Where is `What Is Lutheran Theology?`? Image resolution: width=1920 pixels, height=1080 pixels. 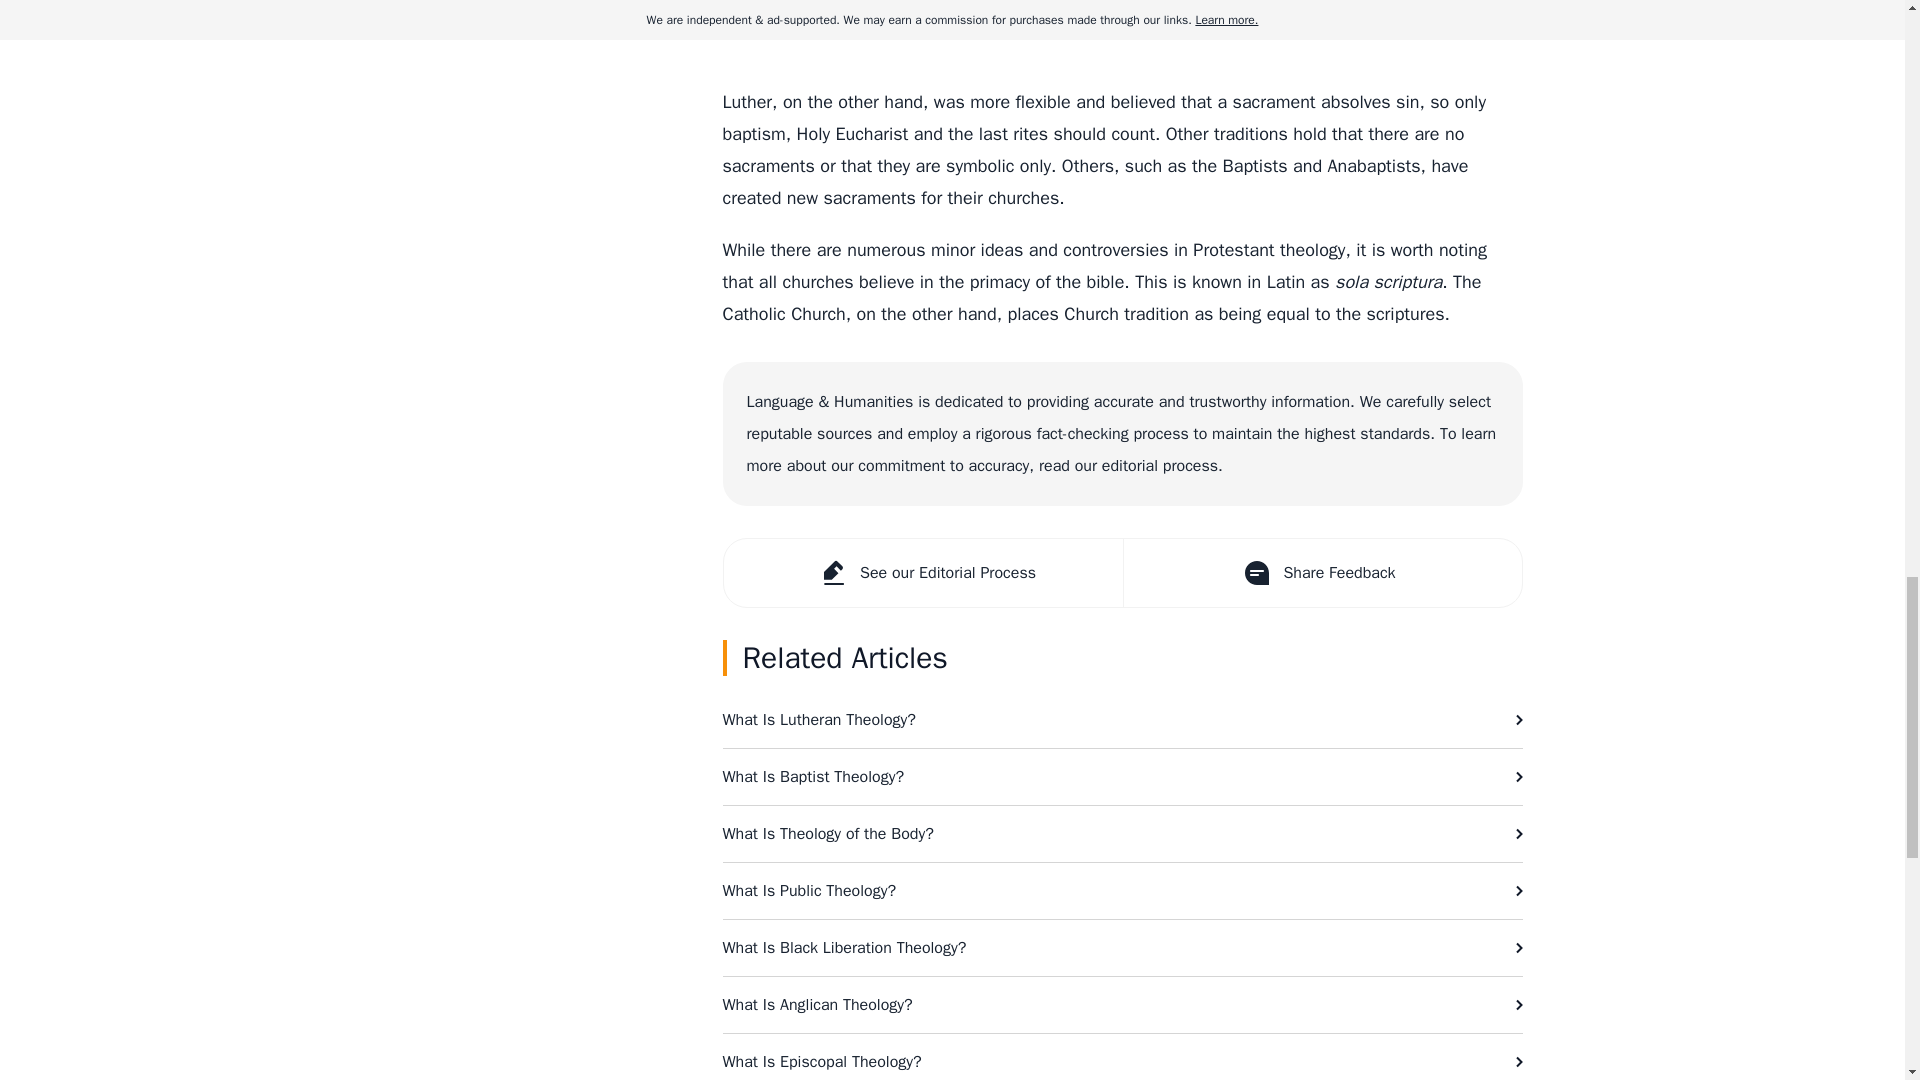
What Is Lutheran Theology? is located at coordinates (1122, 720).